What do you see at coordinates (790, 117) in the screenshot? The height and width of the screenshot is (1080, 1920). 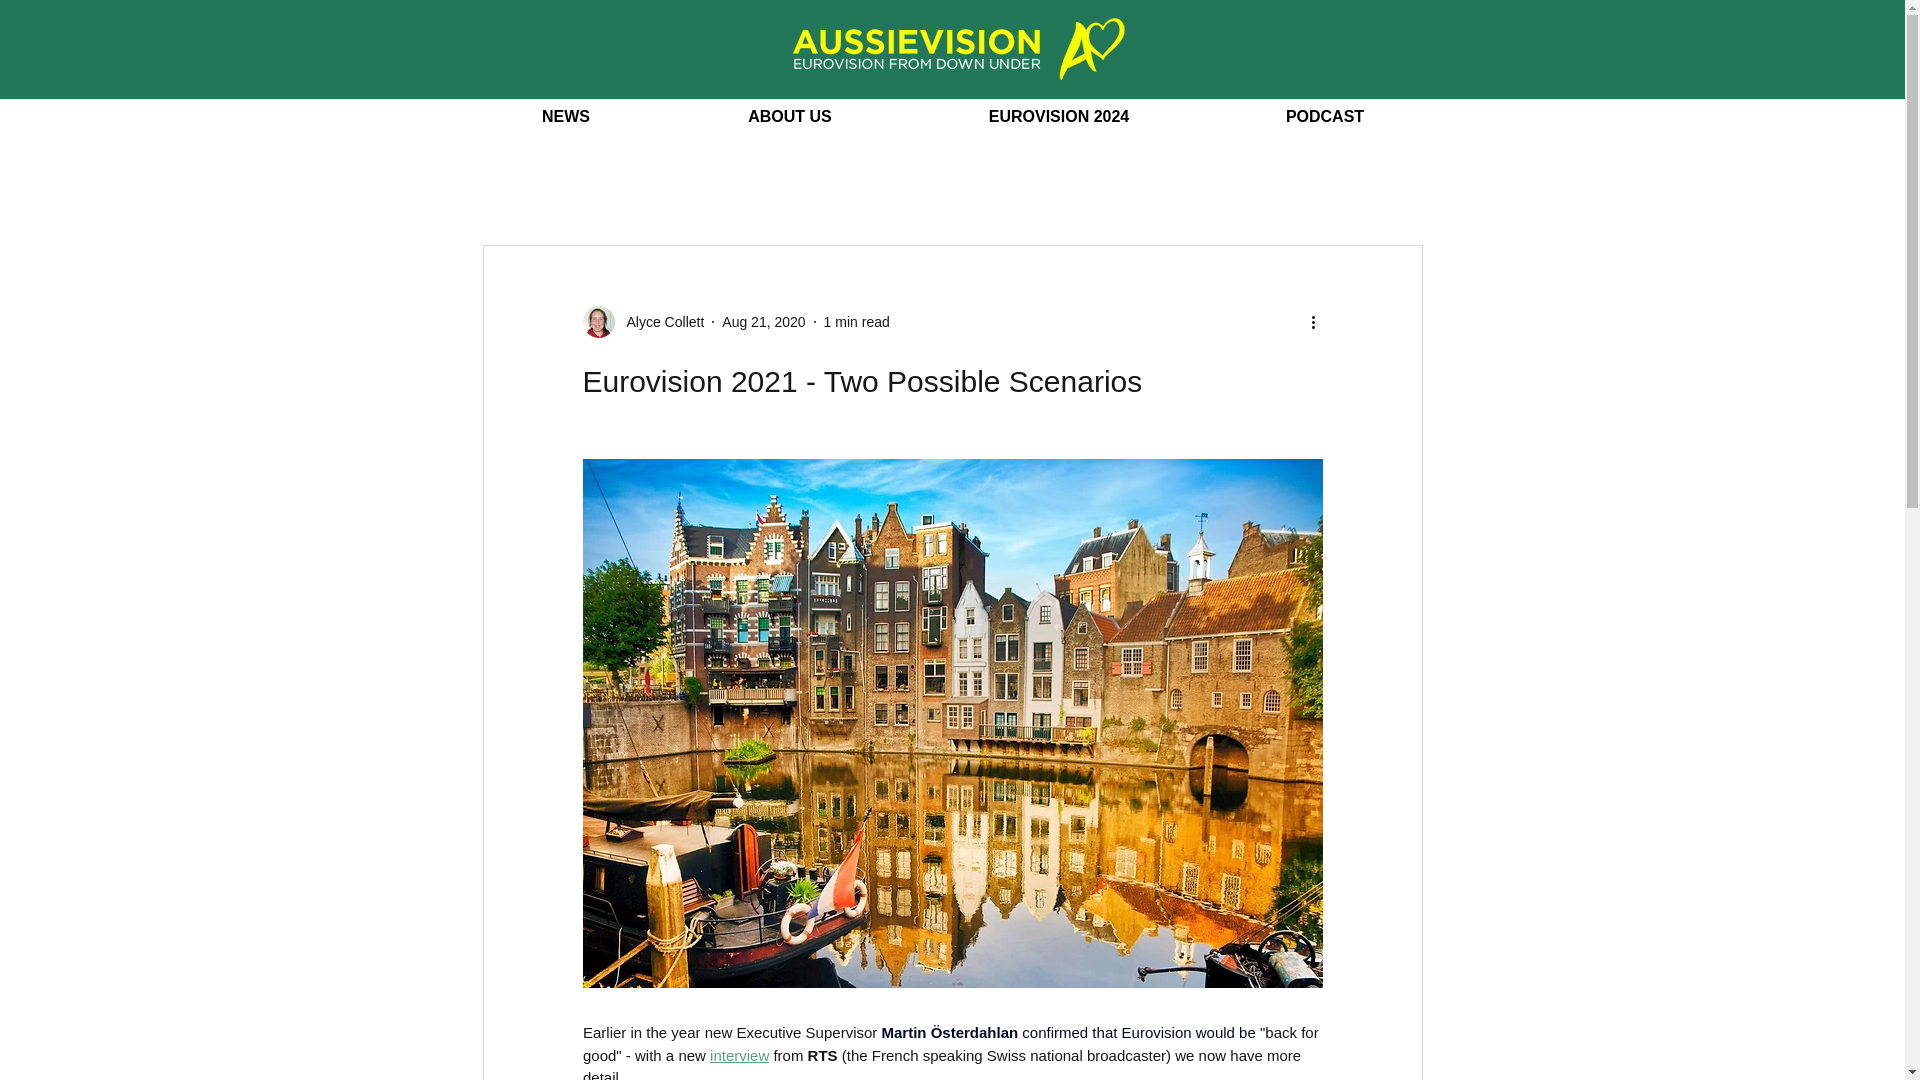 I see `ABOUT US` at bounding box center [790, 117].